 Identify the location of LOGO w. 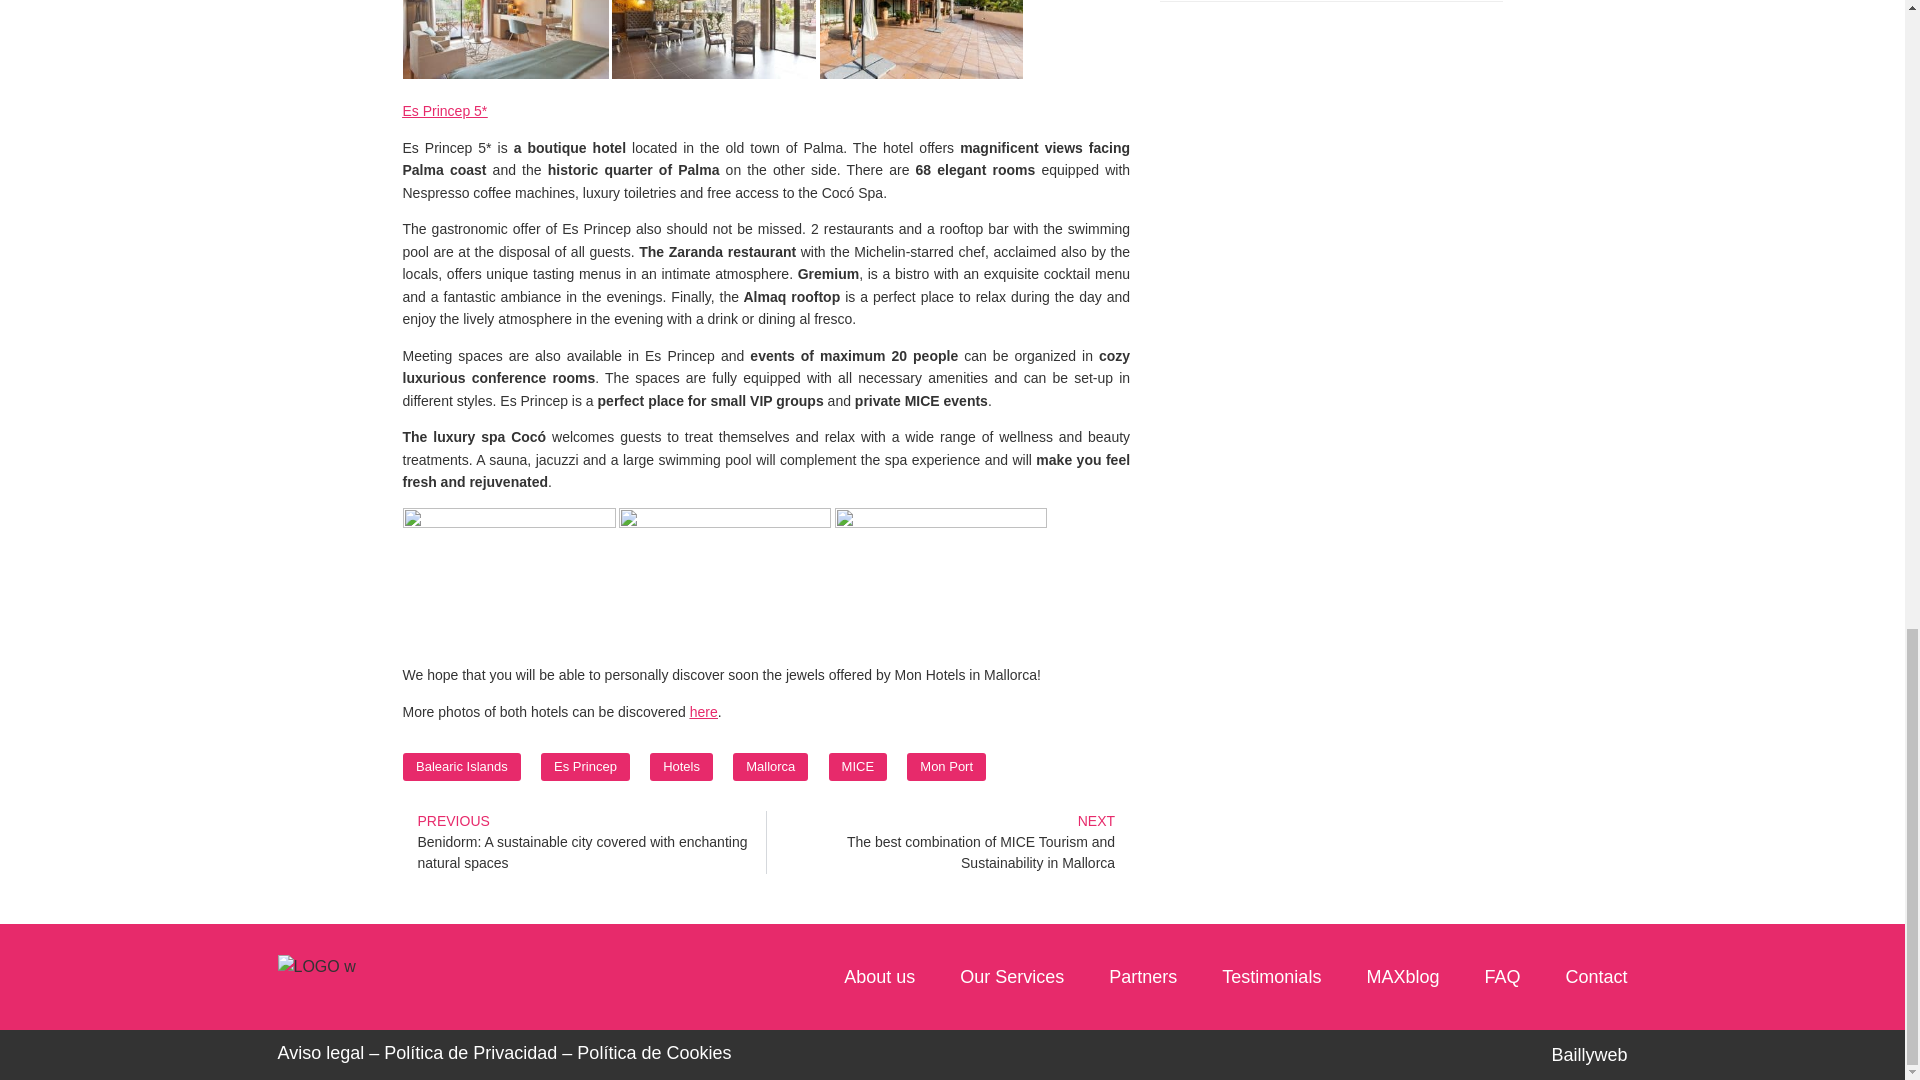
(316, 966).